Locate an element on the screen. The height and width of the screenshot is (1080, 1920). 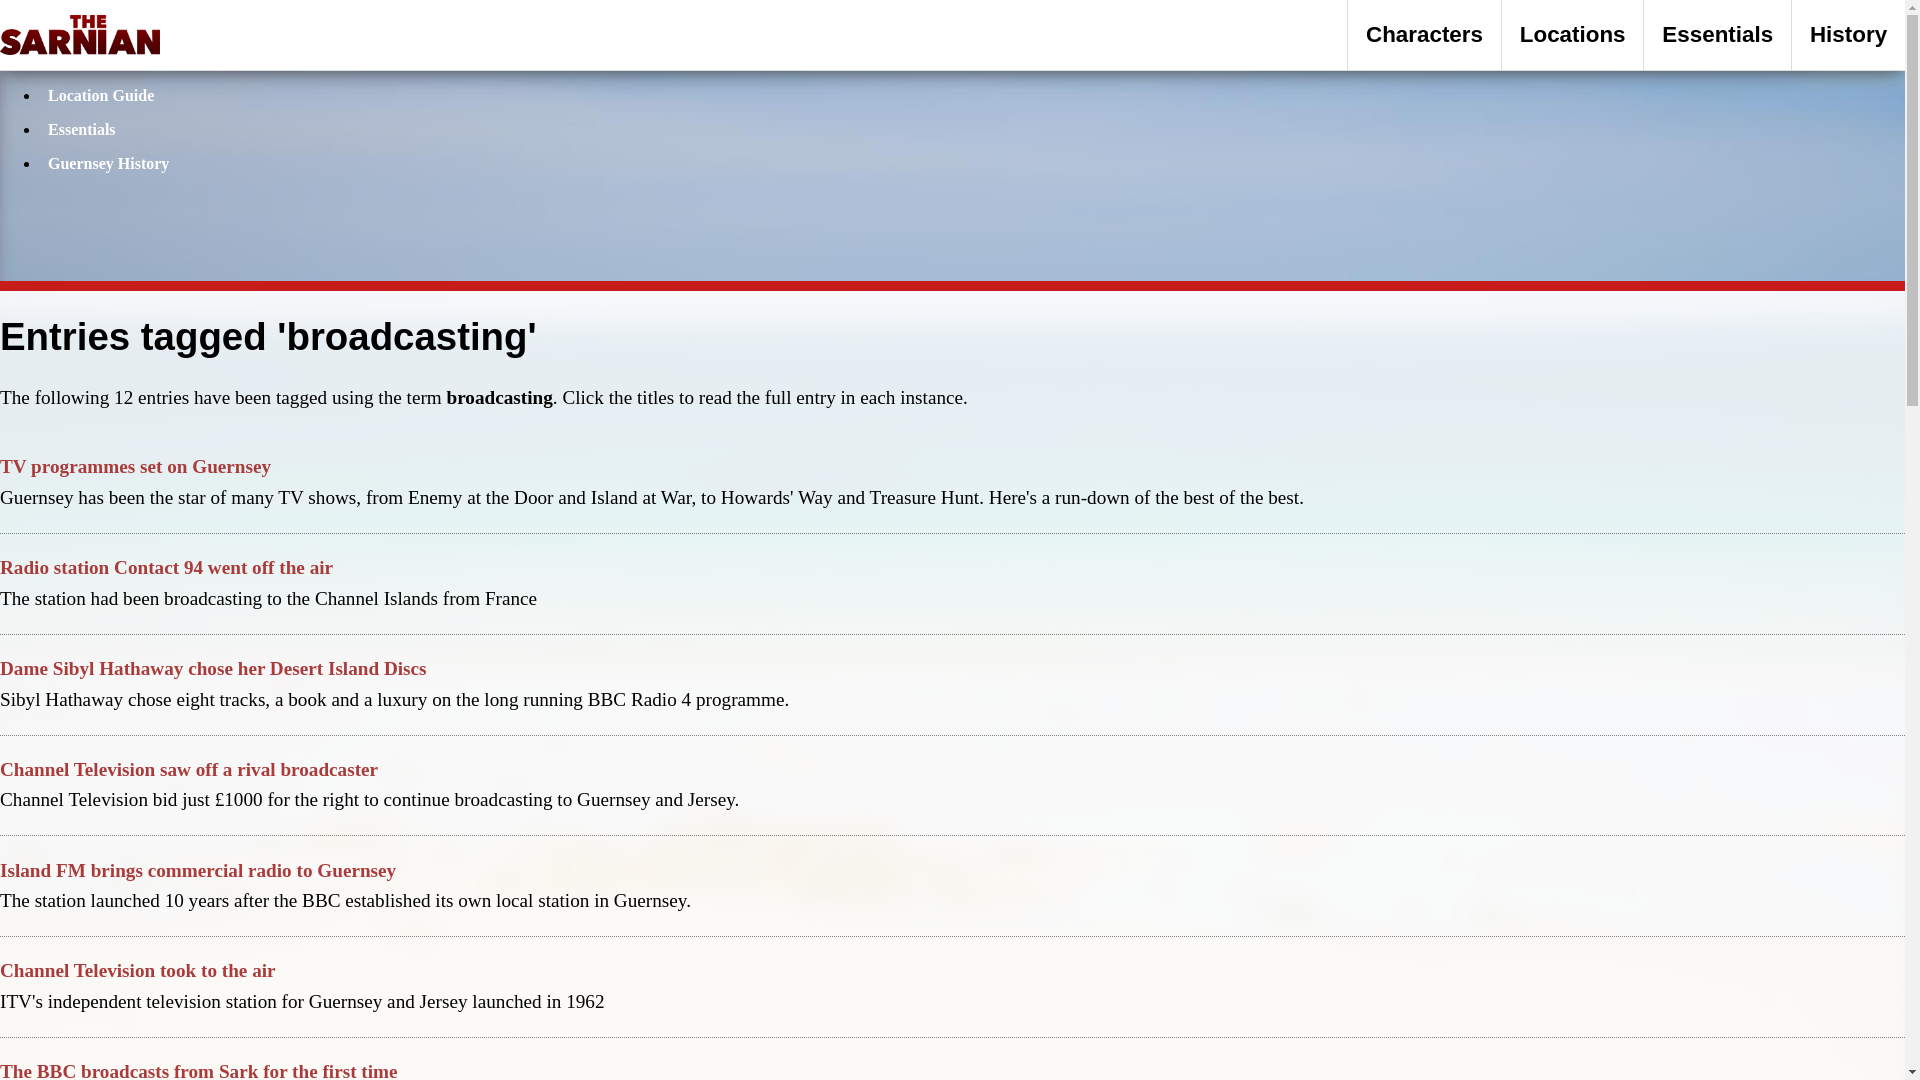
The Sarnian essentials is located at coordinates (1717, 34).